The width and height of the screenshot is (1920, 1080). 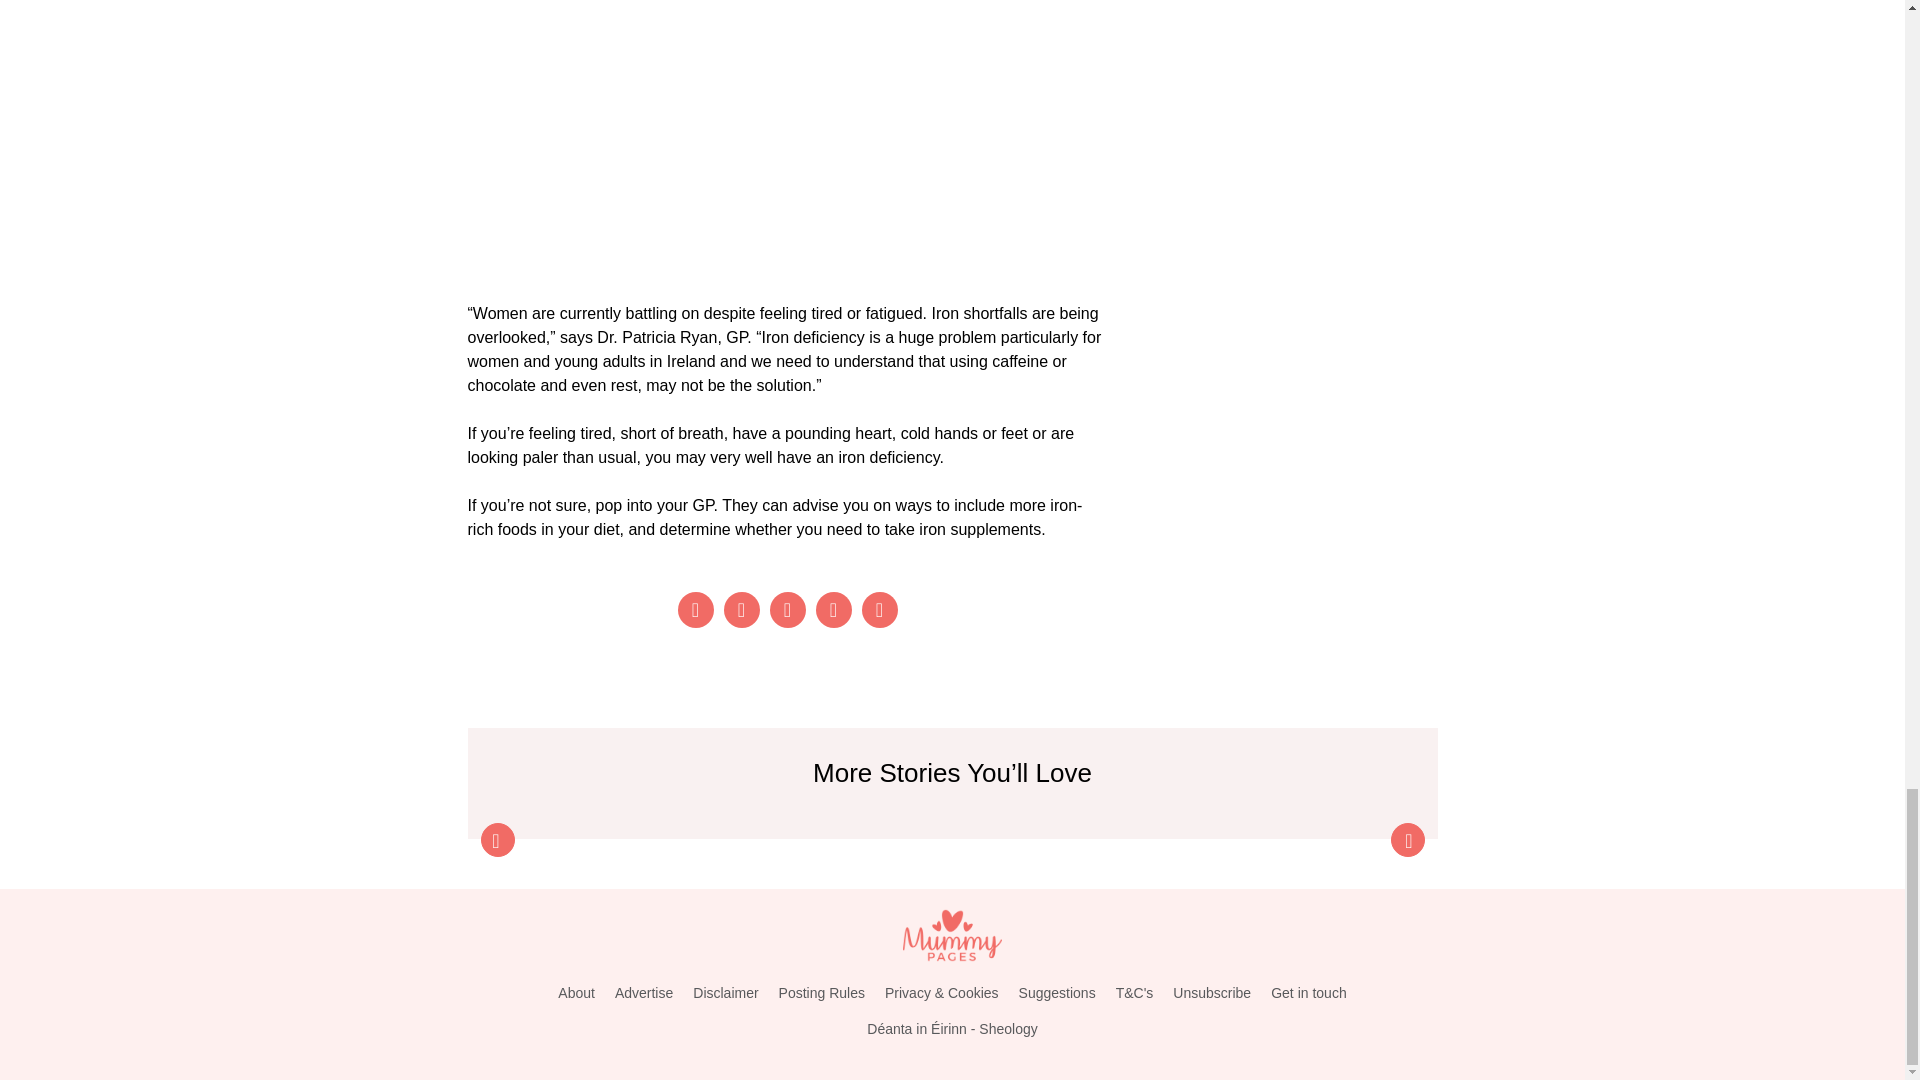 What do you see at coordinates (644, 993) in the screenshot?
I see `Advertise` at bounding box center [644, 993].